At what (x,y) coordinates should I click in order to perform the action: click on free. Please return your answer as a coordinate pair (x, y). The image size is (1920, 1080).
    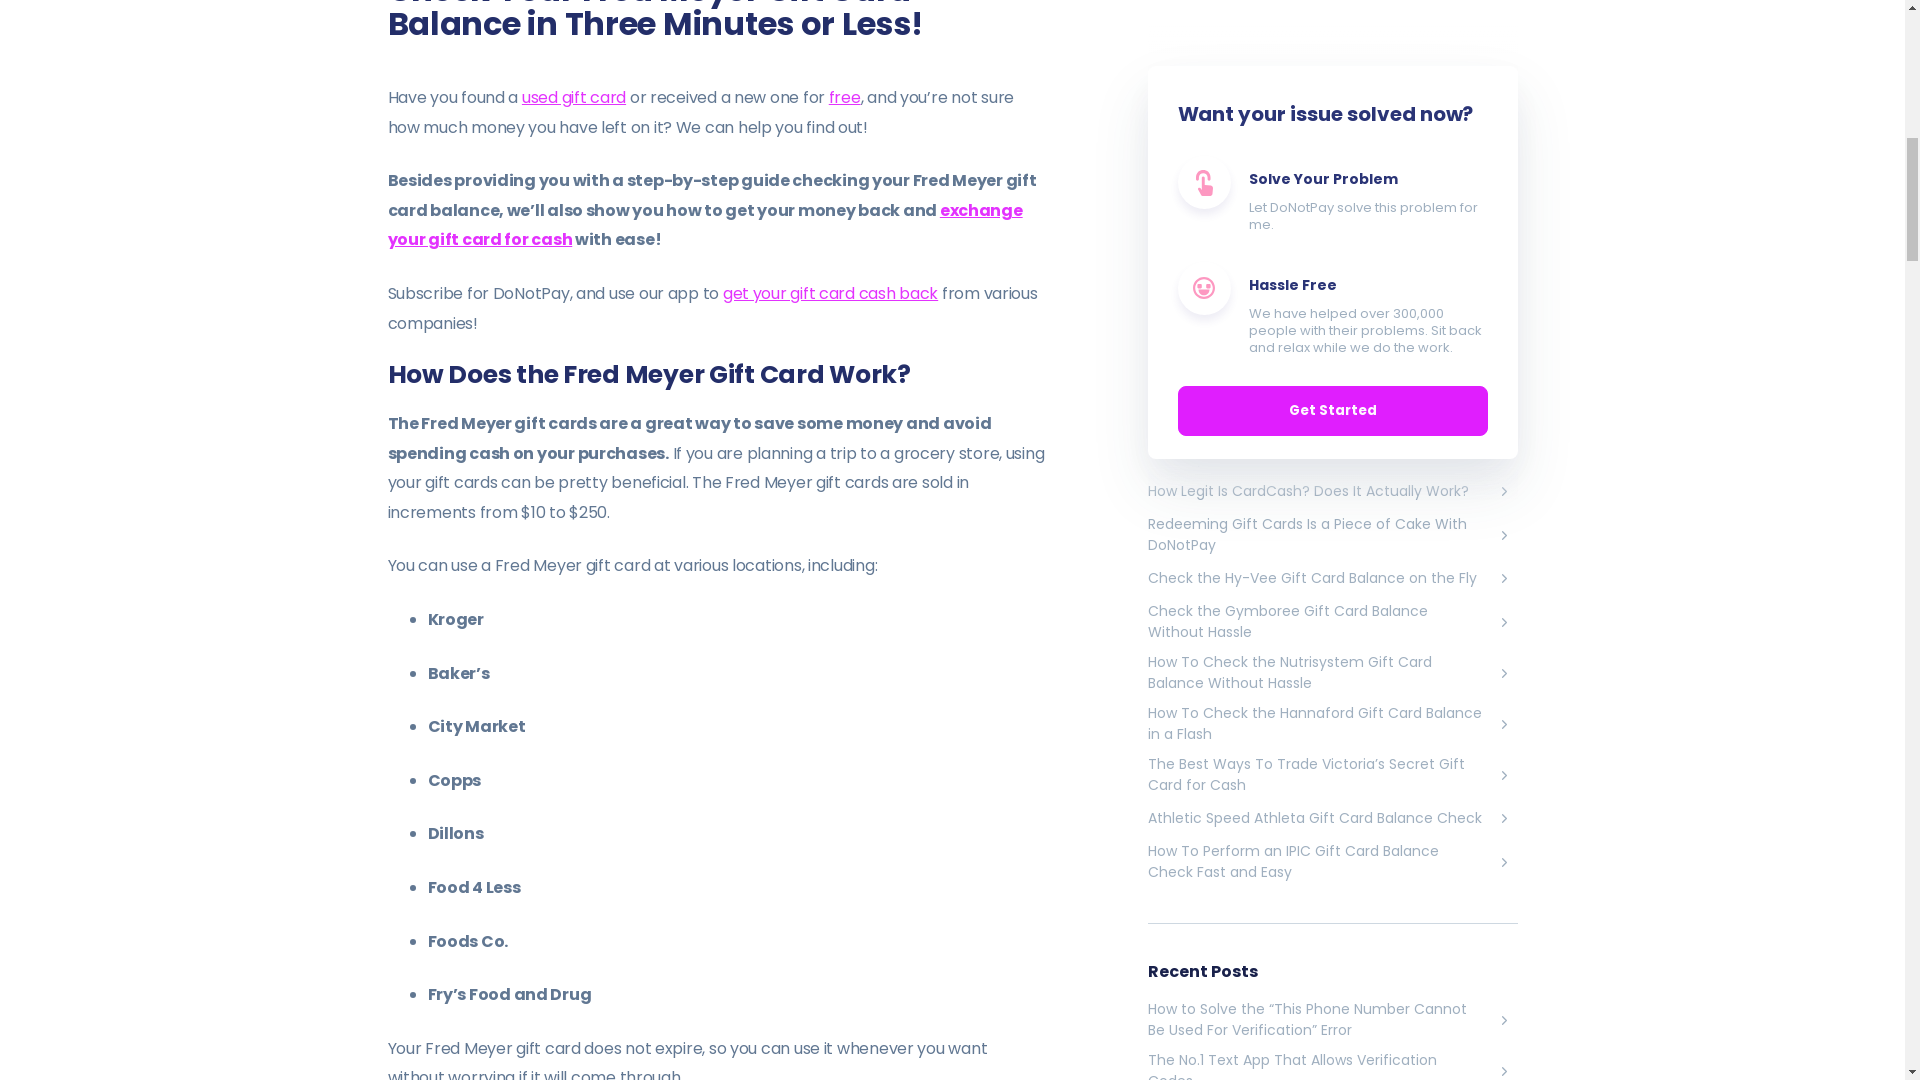
    Looking at the image, I should click on (844, 98).